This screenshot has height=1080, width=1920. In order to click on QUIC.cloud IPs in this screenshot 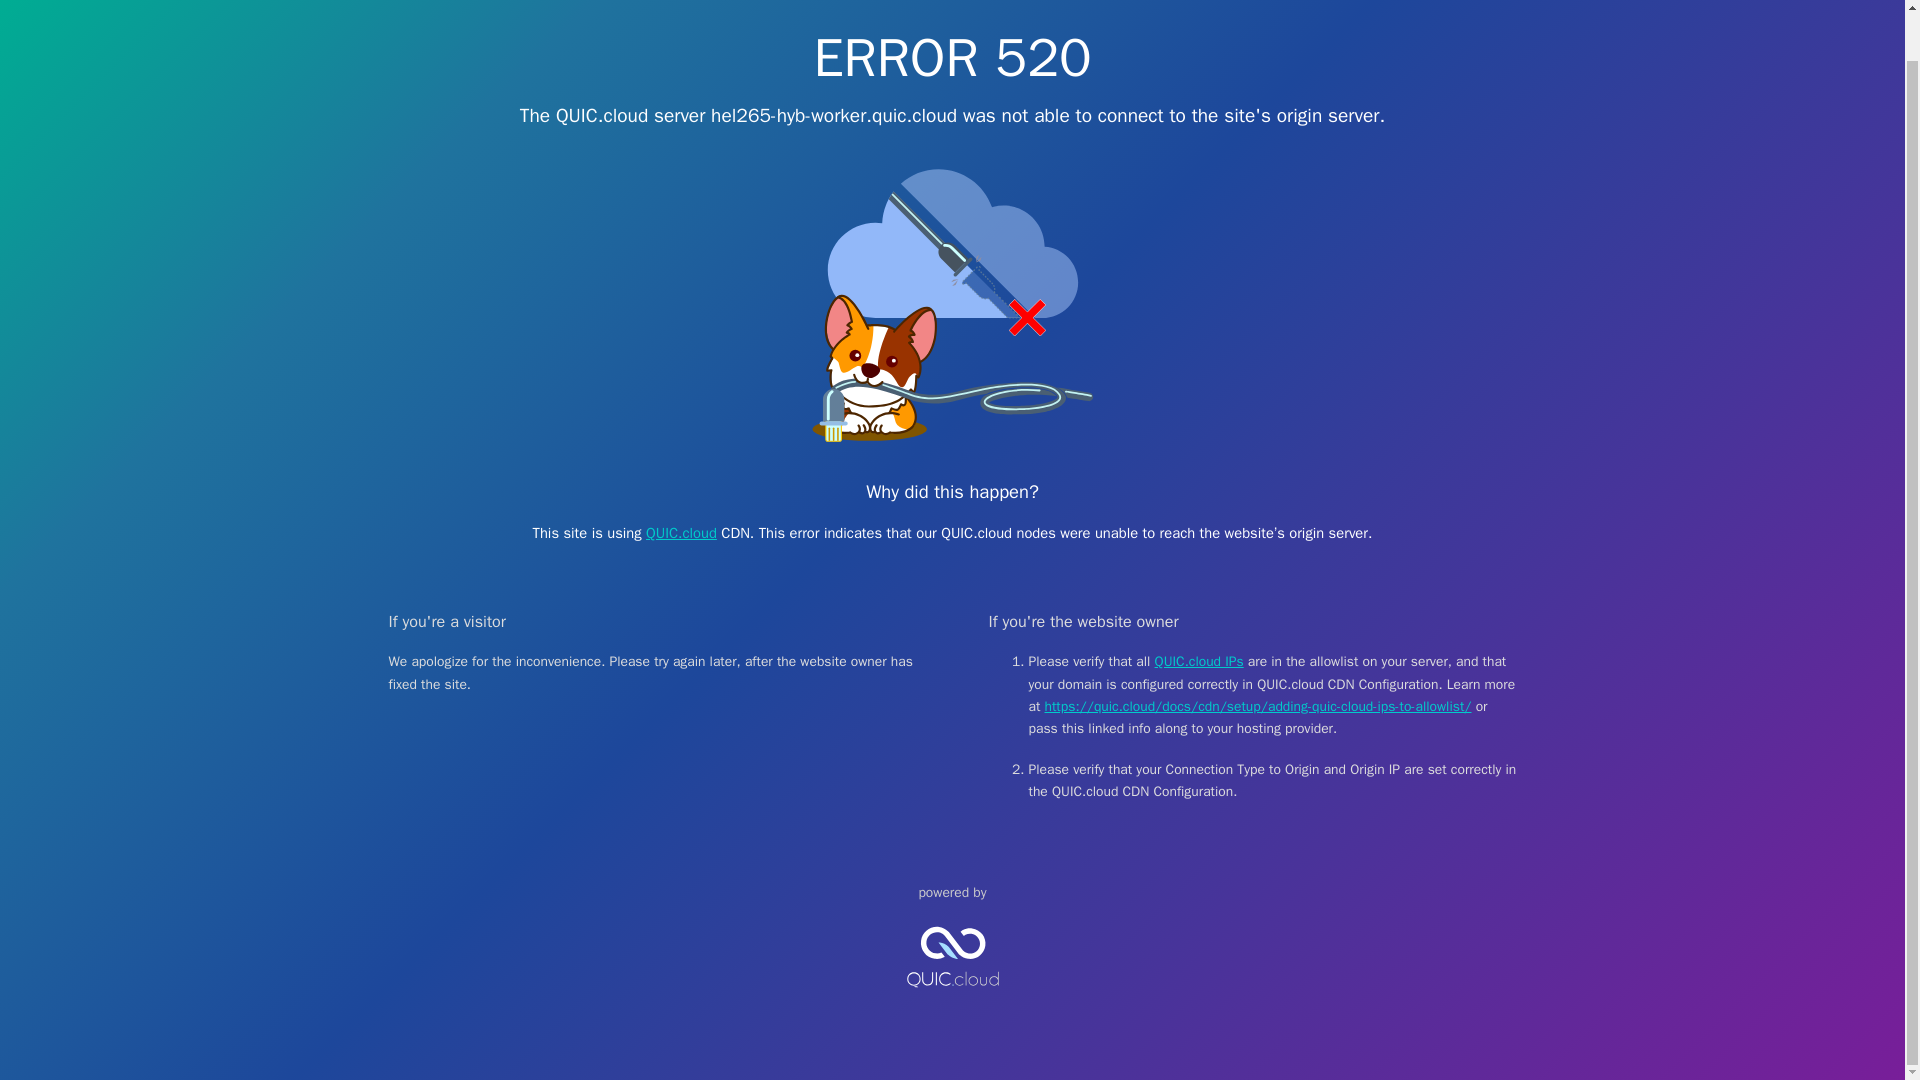, I will do `click(1200, 661)`.